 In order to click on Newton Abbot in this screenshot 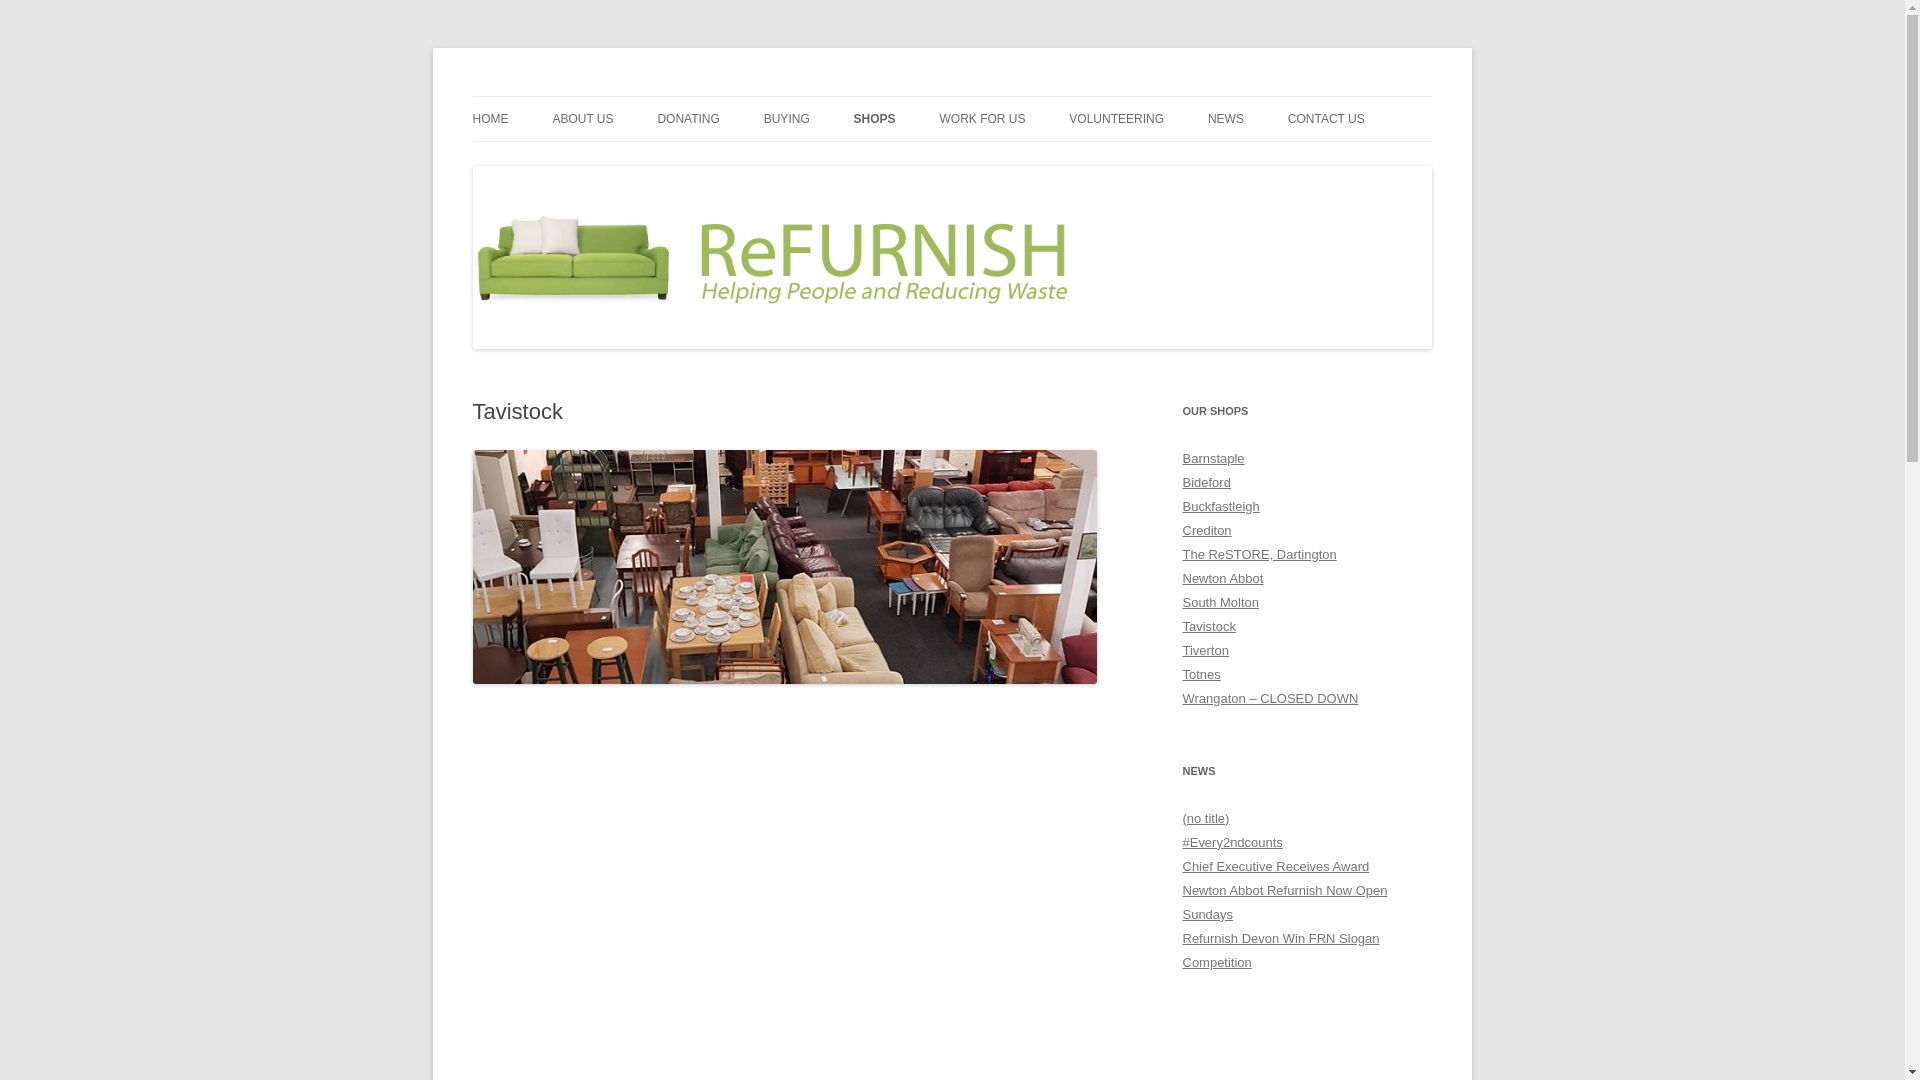, I will do `click(1222, 578)`.